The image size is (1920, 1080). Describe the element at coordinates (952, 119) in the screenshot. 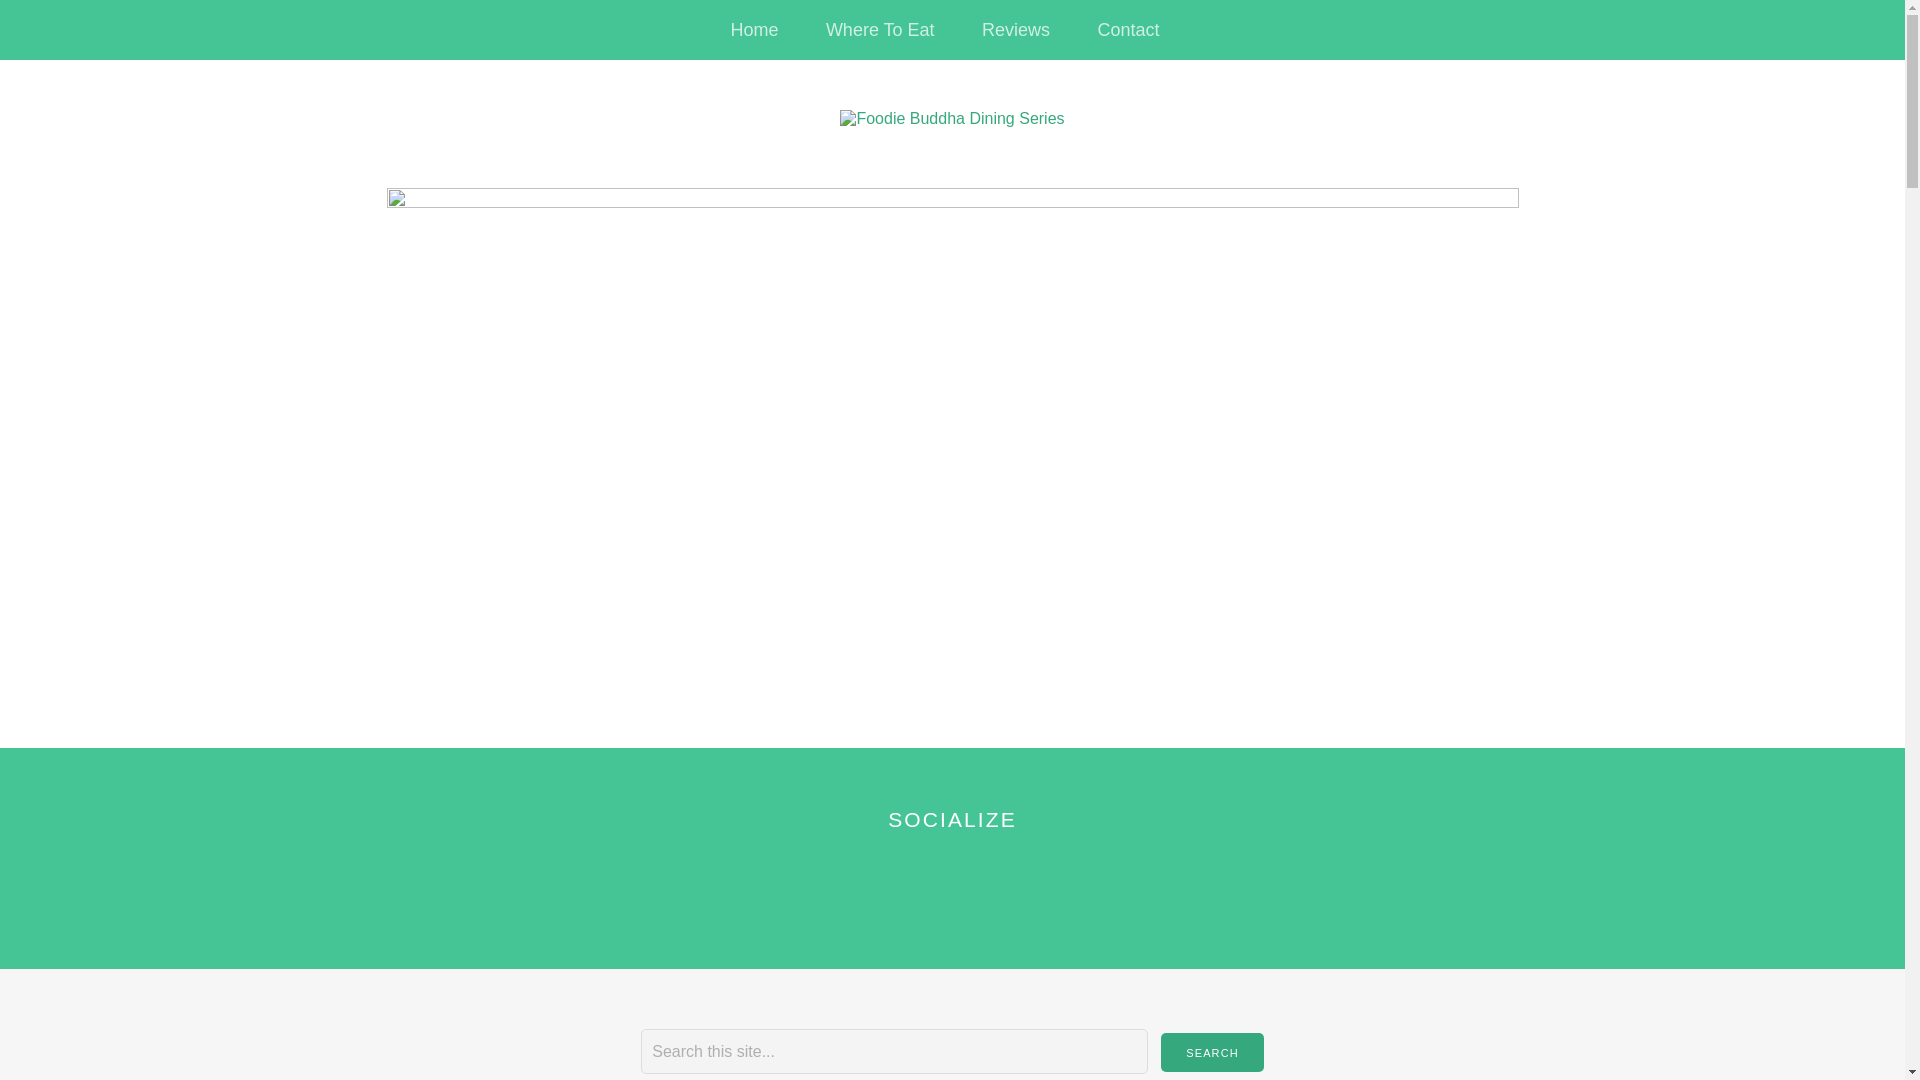

I see `Foodie Buddha Dining Series` at that location.